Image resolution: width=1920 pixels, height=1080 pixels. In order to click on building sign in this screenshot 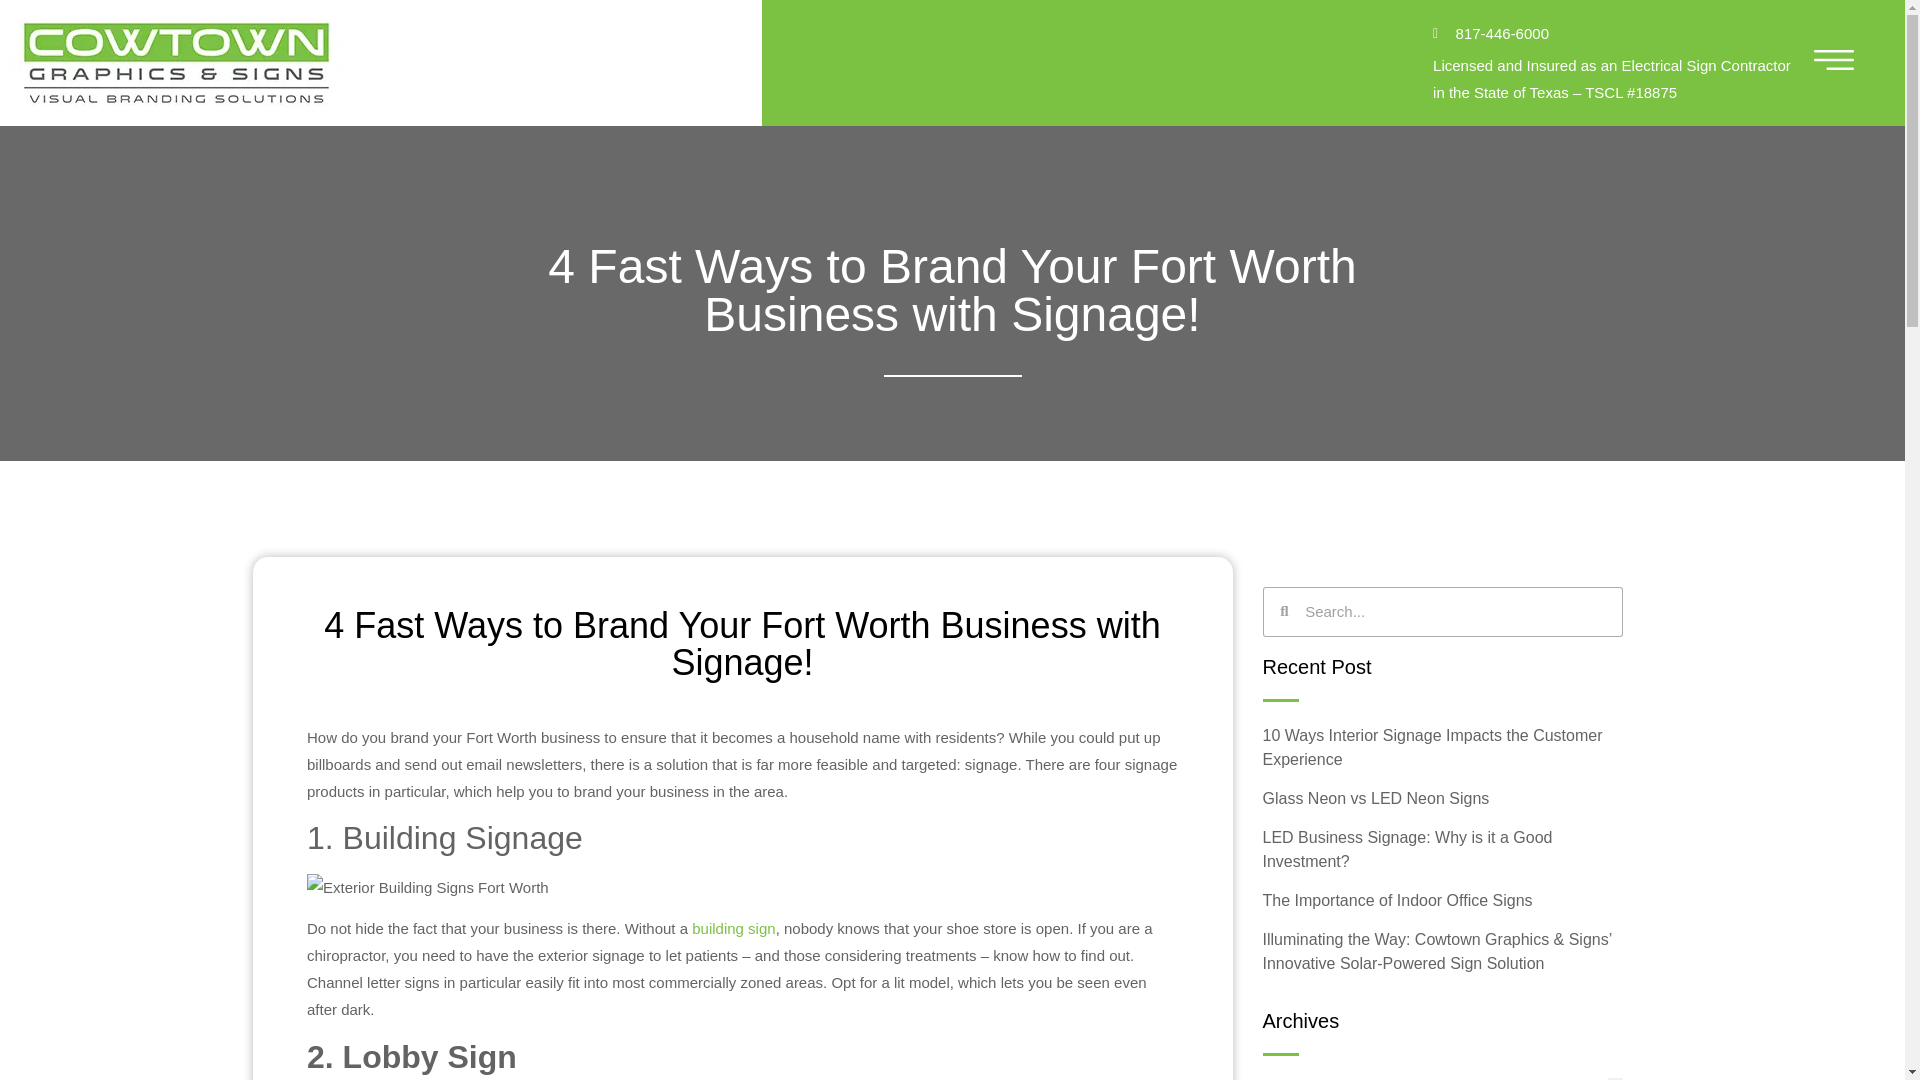, I will do `click(733, 928)`.